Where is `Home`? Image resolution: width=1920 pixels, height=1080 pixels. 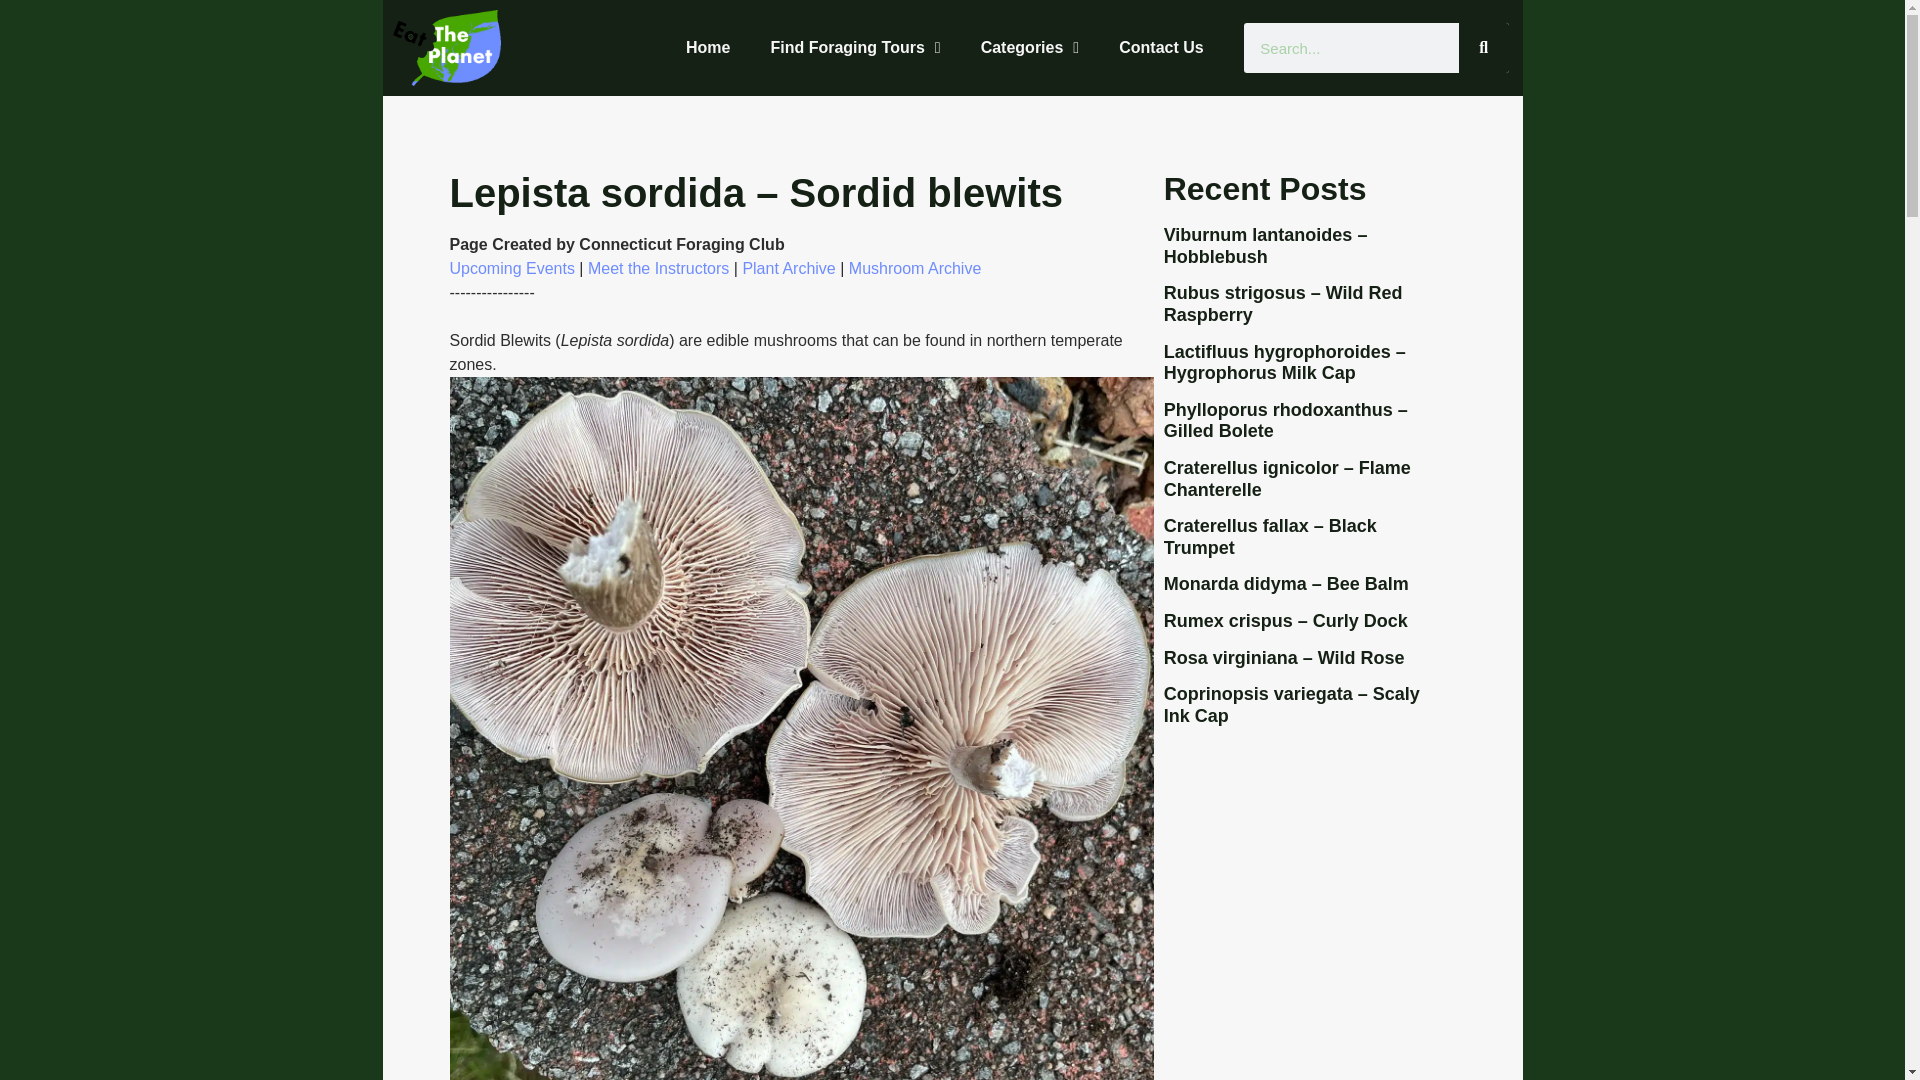 Home is located at coordinates (708, 48).